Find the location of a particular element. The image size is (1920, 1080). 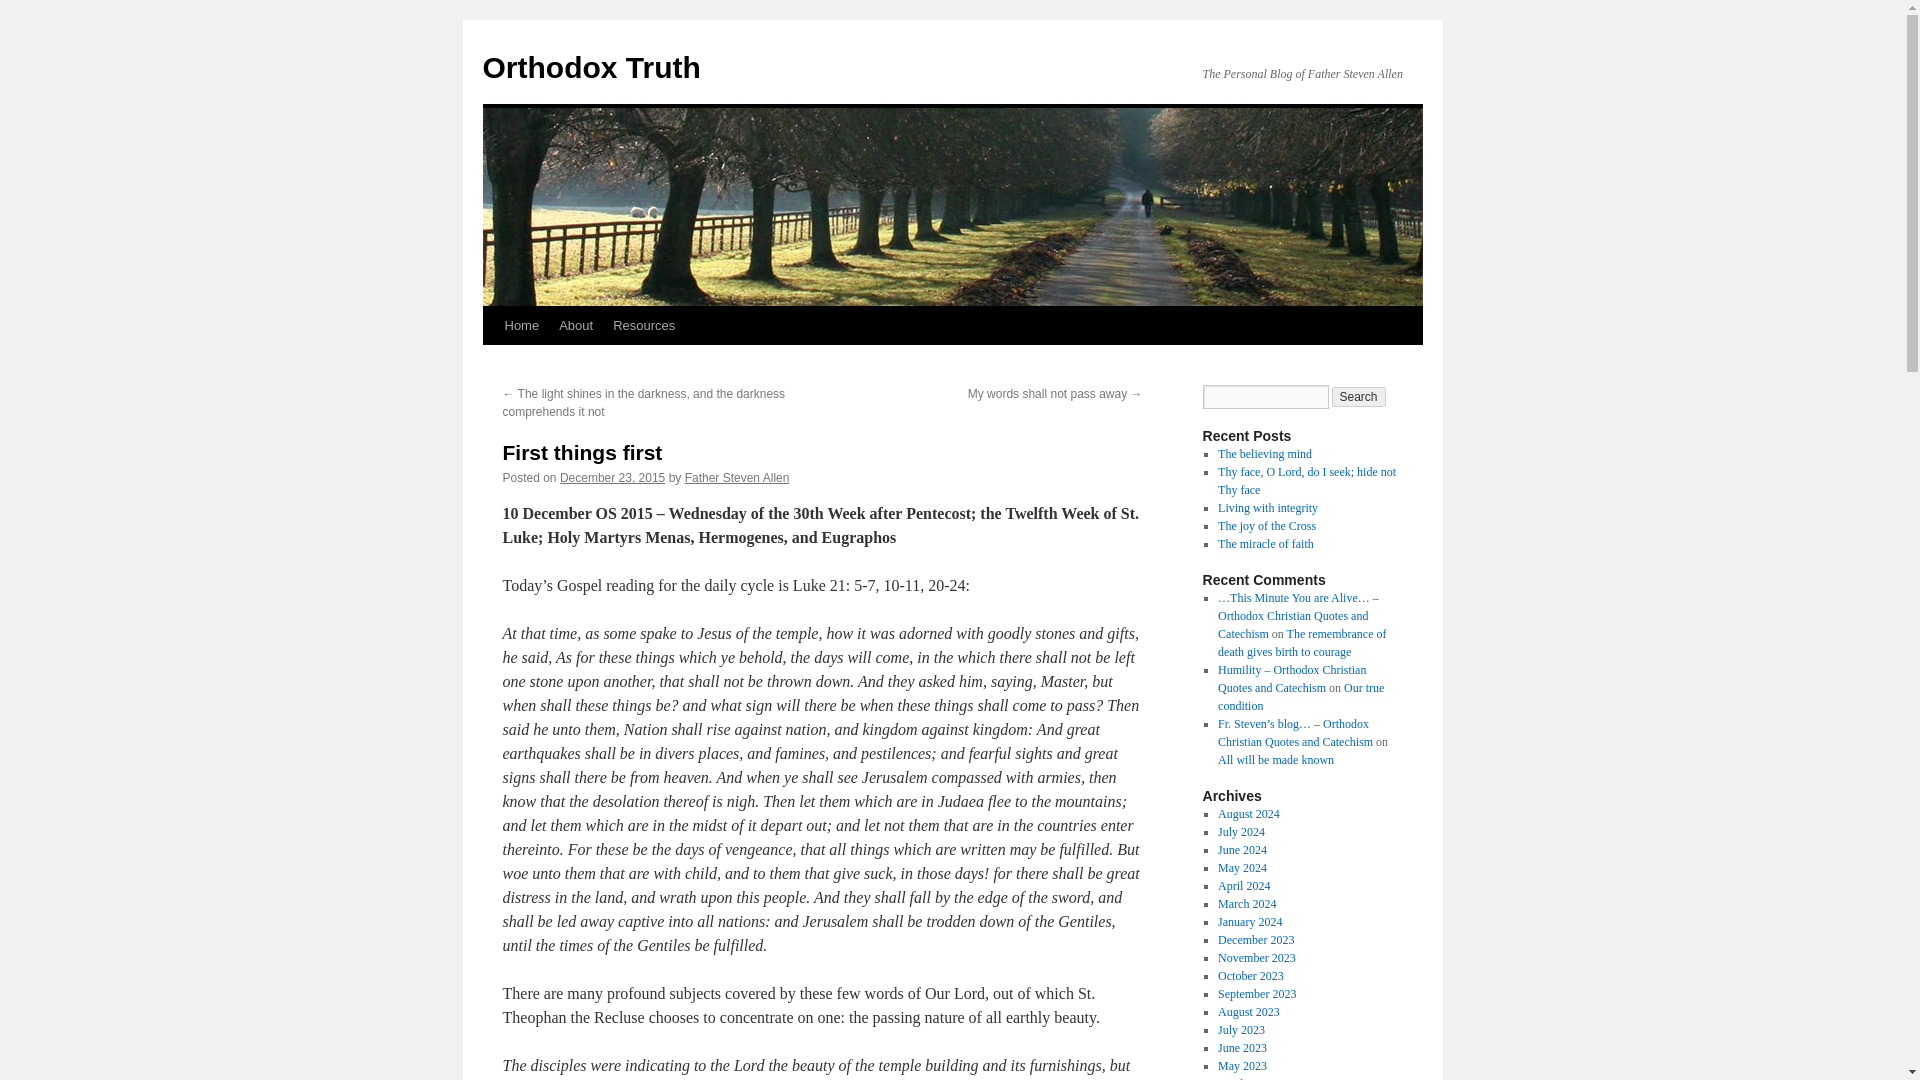

The joy of the Cross is located at coordinates (1266, 526).